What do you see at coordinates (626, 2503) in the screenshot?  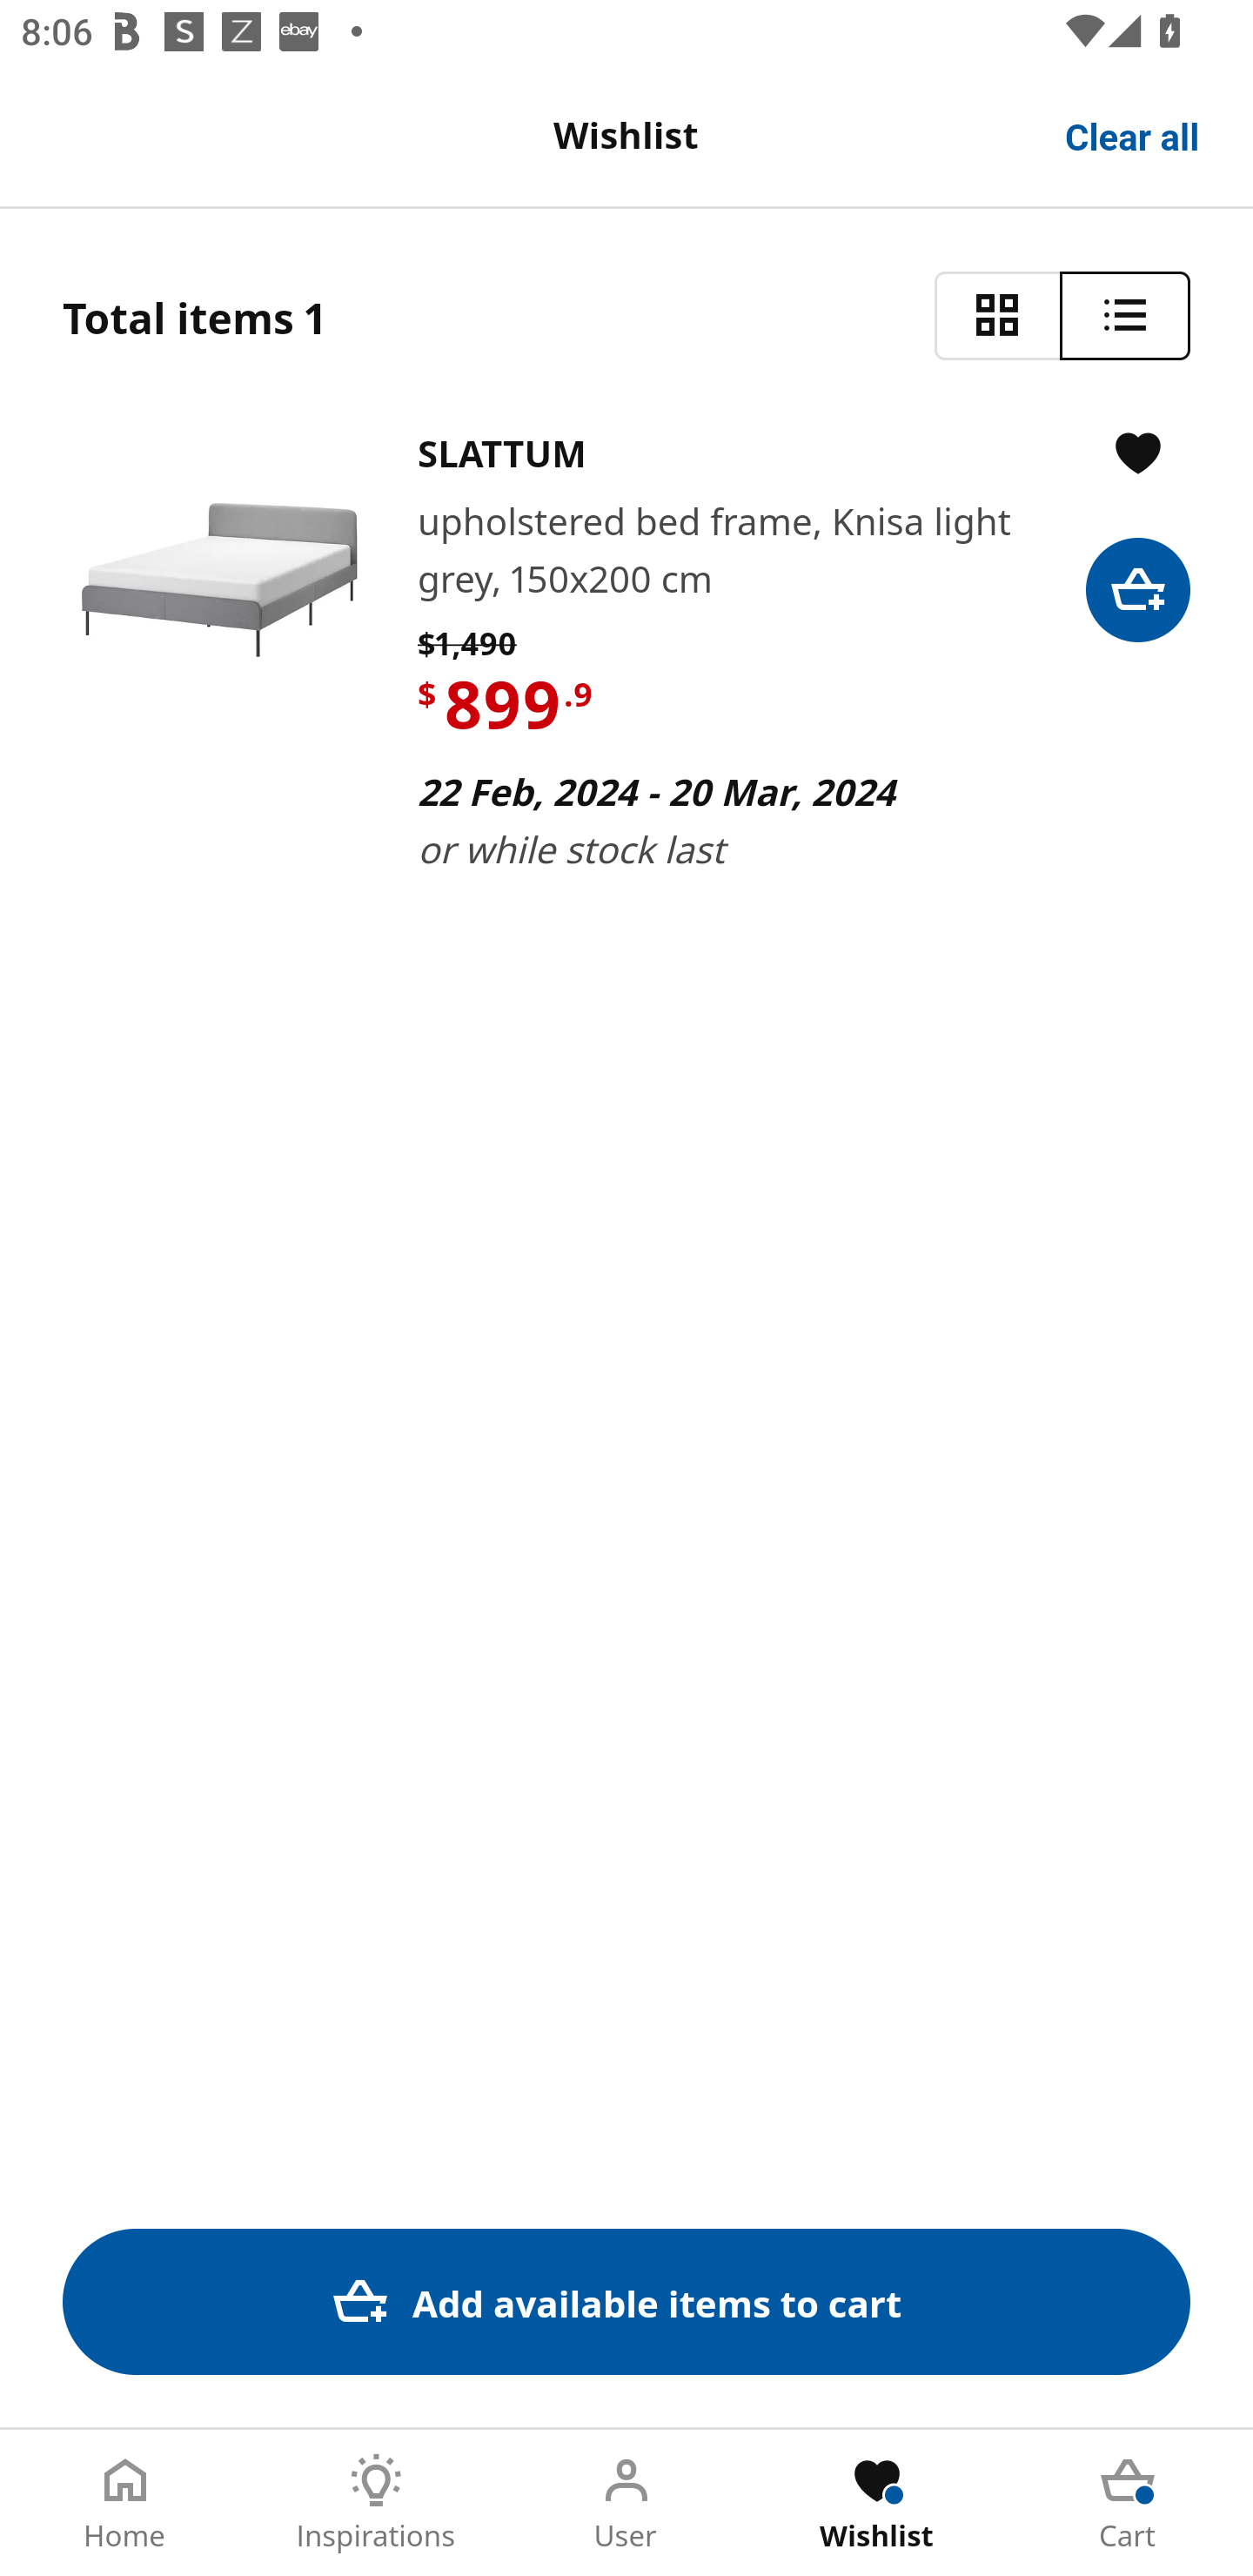 I see `User
Tab 3 of 5` at bounding box center [626, 2503].